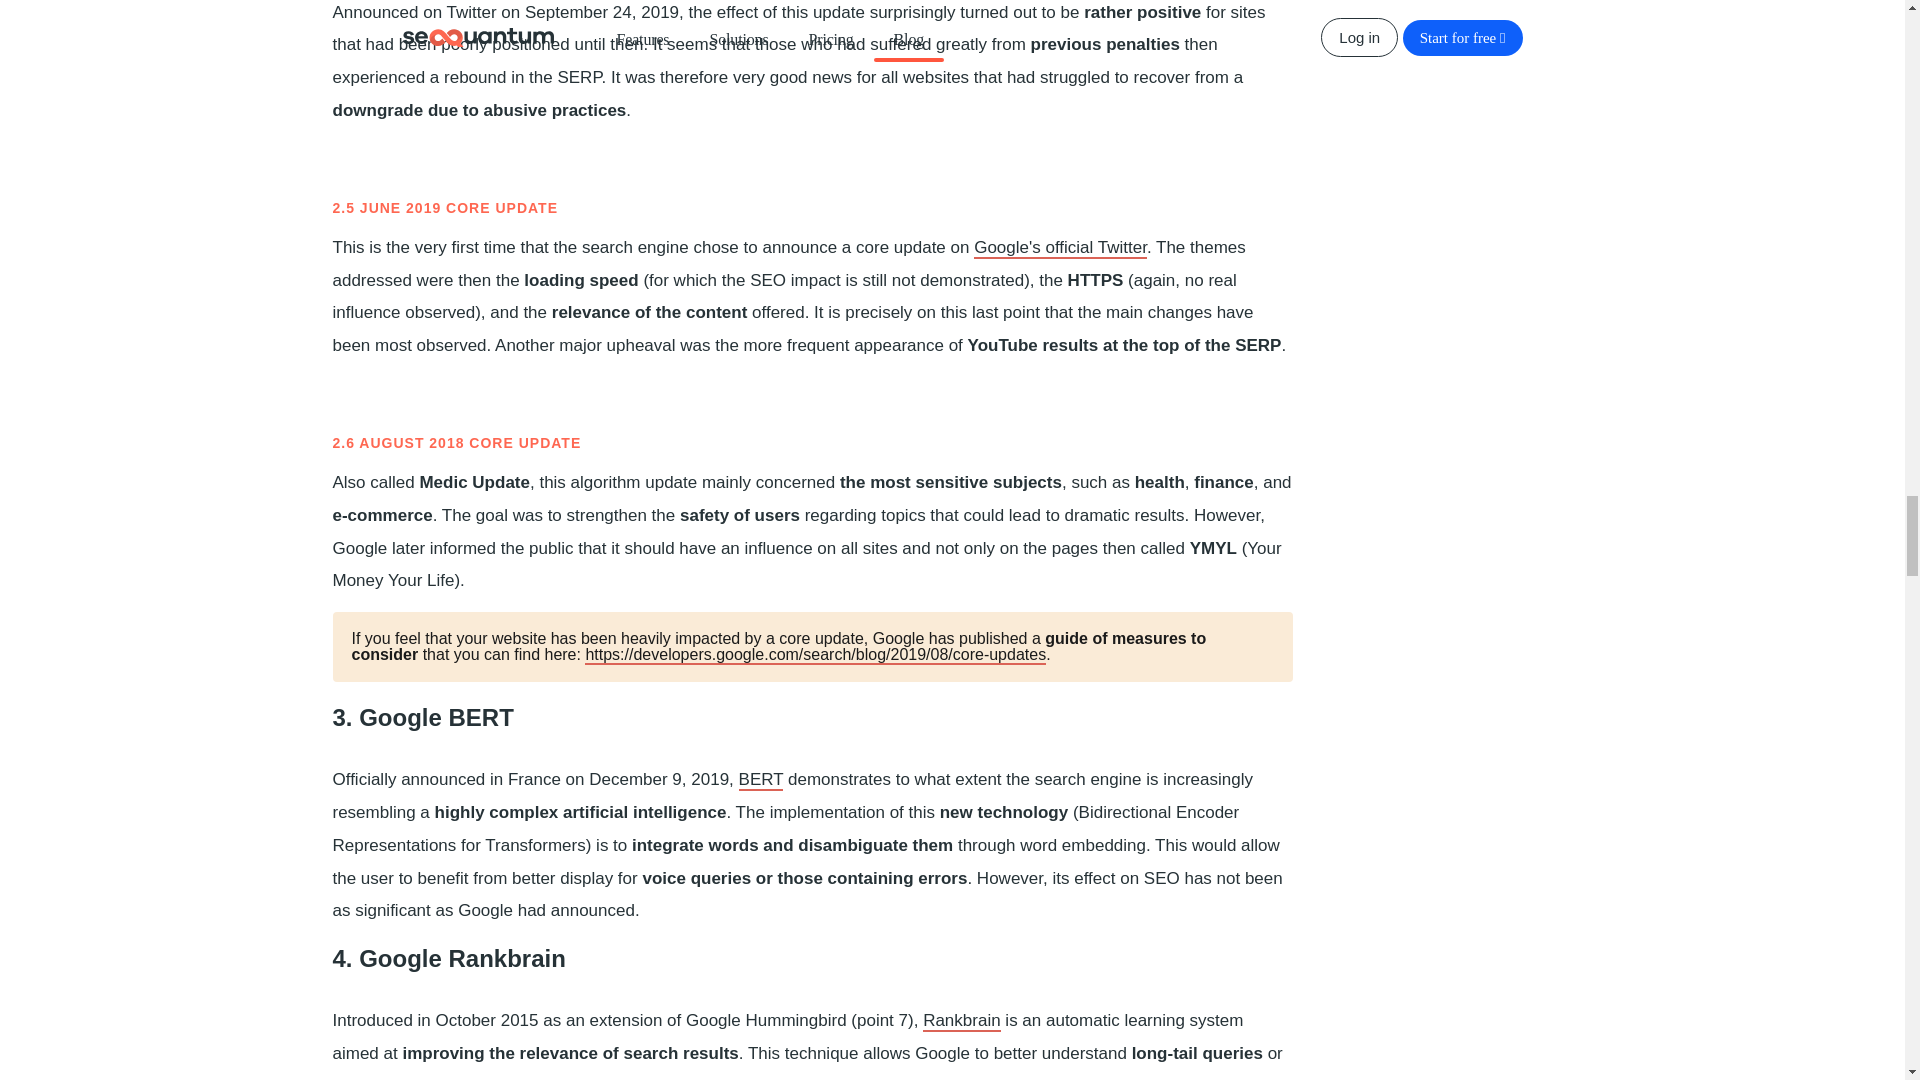  What do you see at coordinates (761, 780) in the screenshot?
I see `BERT` at bounding box center [761, 780].